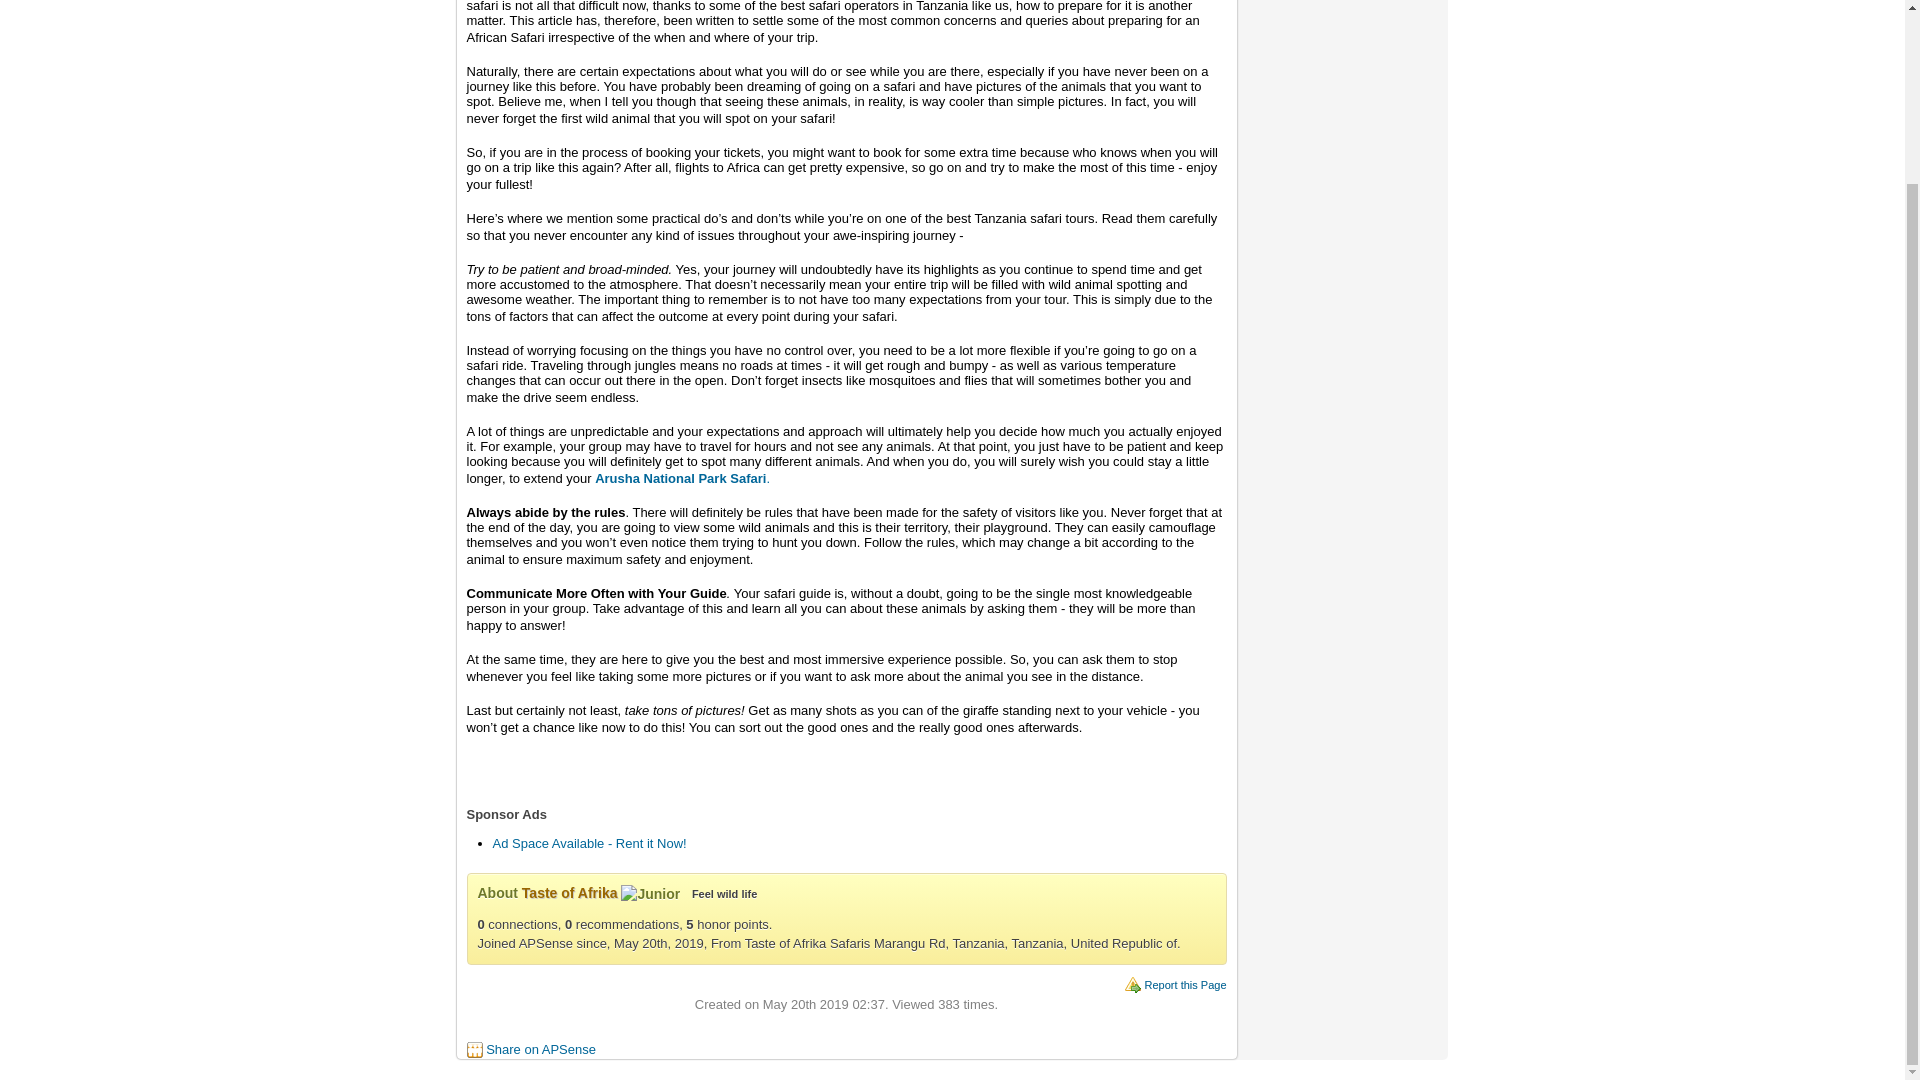 Image resolution: width=1920 pixels, height=1080 pixels. I want to click on Junior, so click(650, 894).